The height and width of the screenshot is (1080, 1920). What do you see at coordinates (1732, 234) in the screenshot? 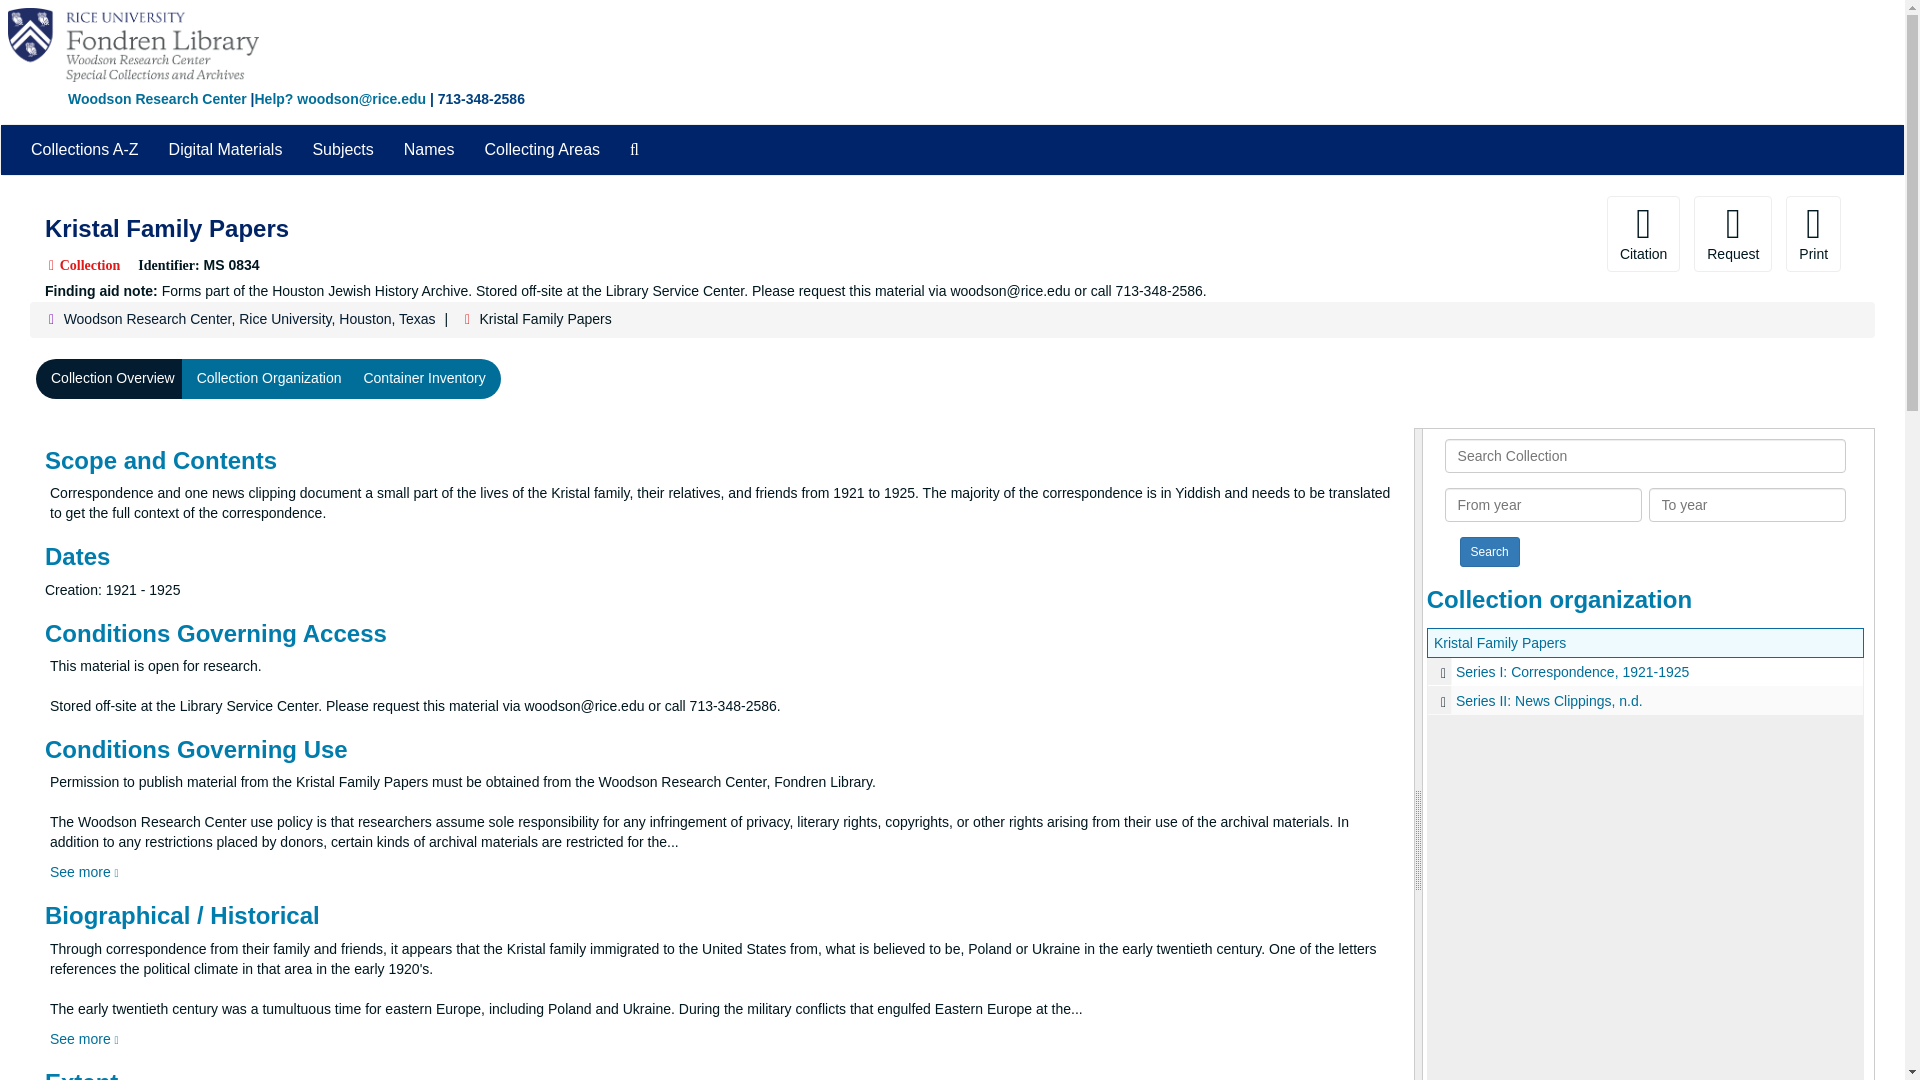
I see `Request` at bounding box center [1732, 234].